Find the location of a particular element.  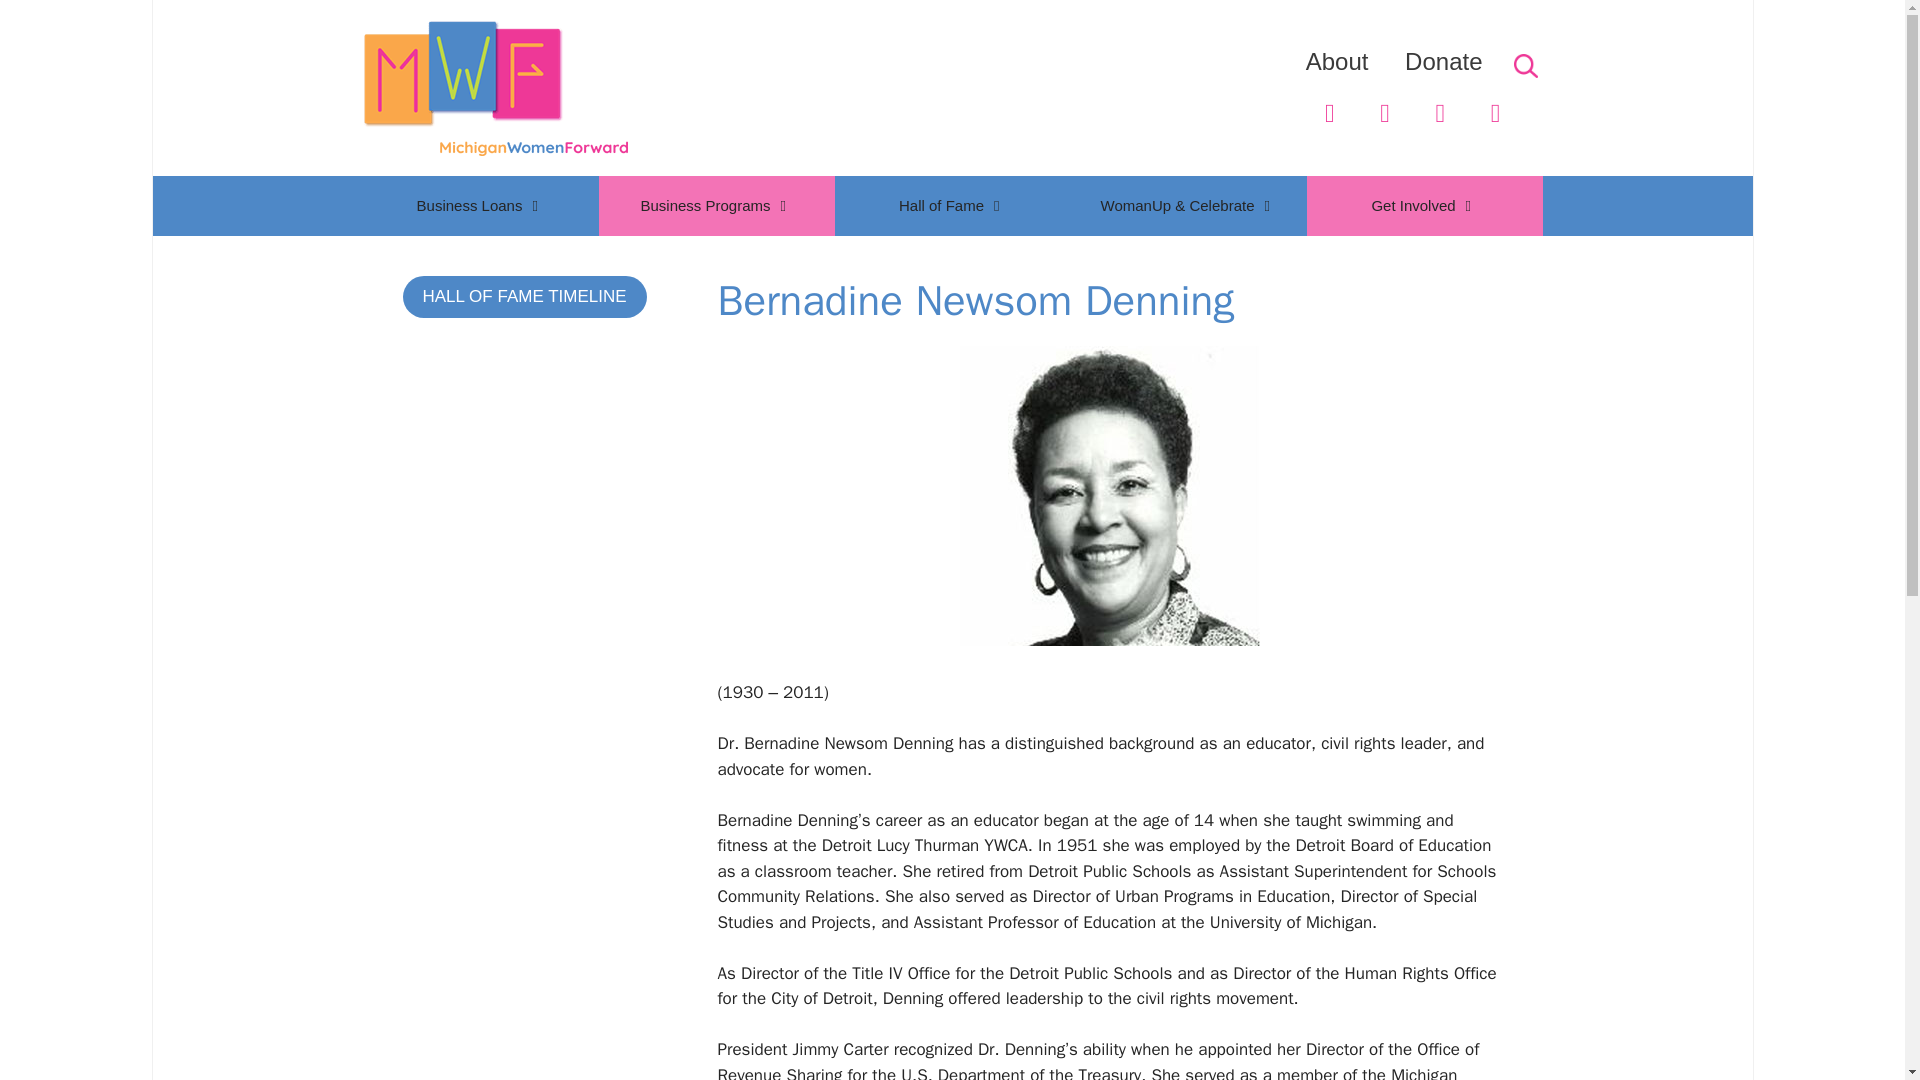

HALL OF FAME TIMELINE is located at coordinates (523, 296).